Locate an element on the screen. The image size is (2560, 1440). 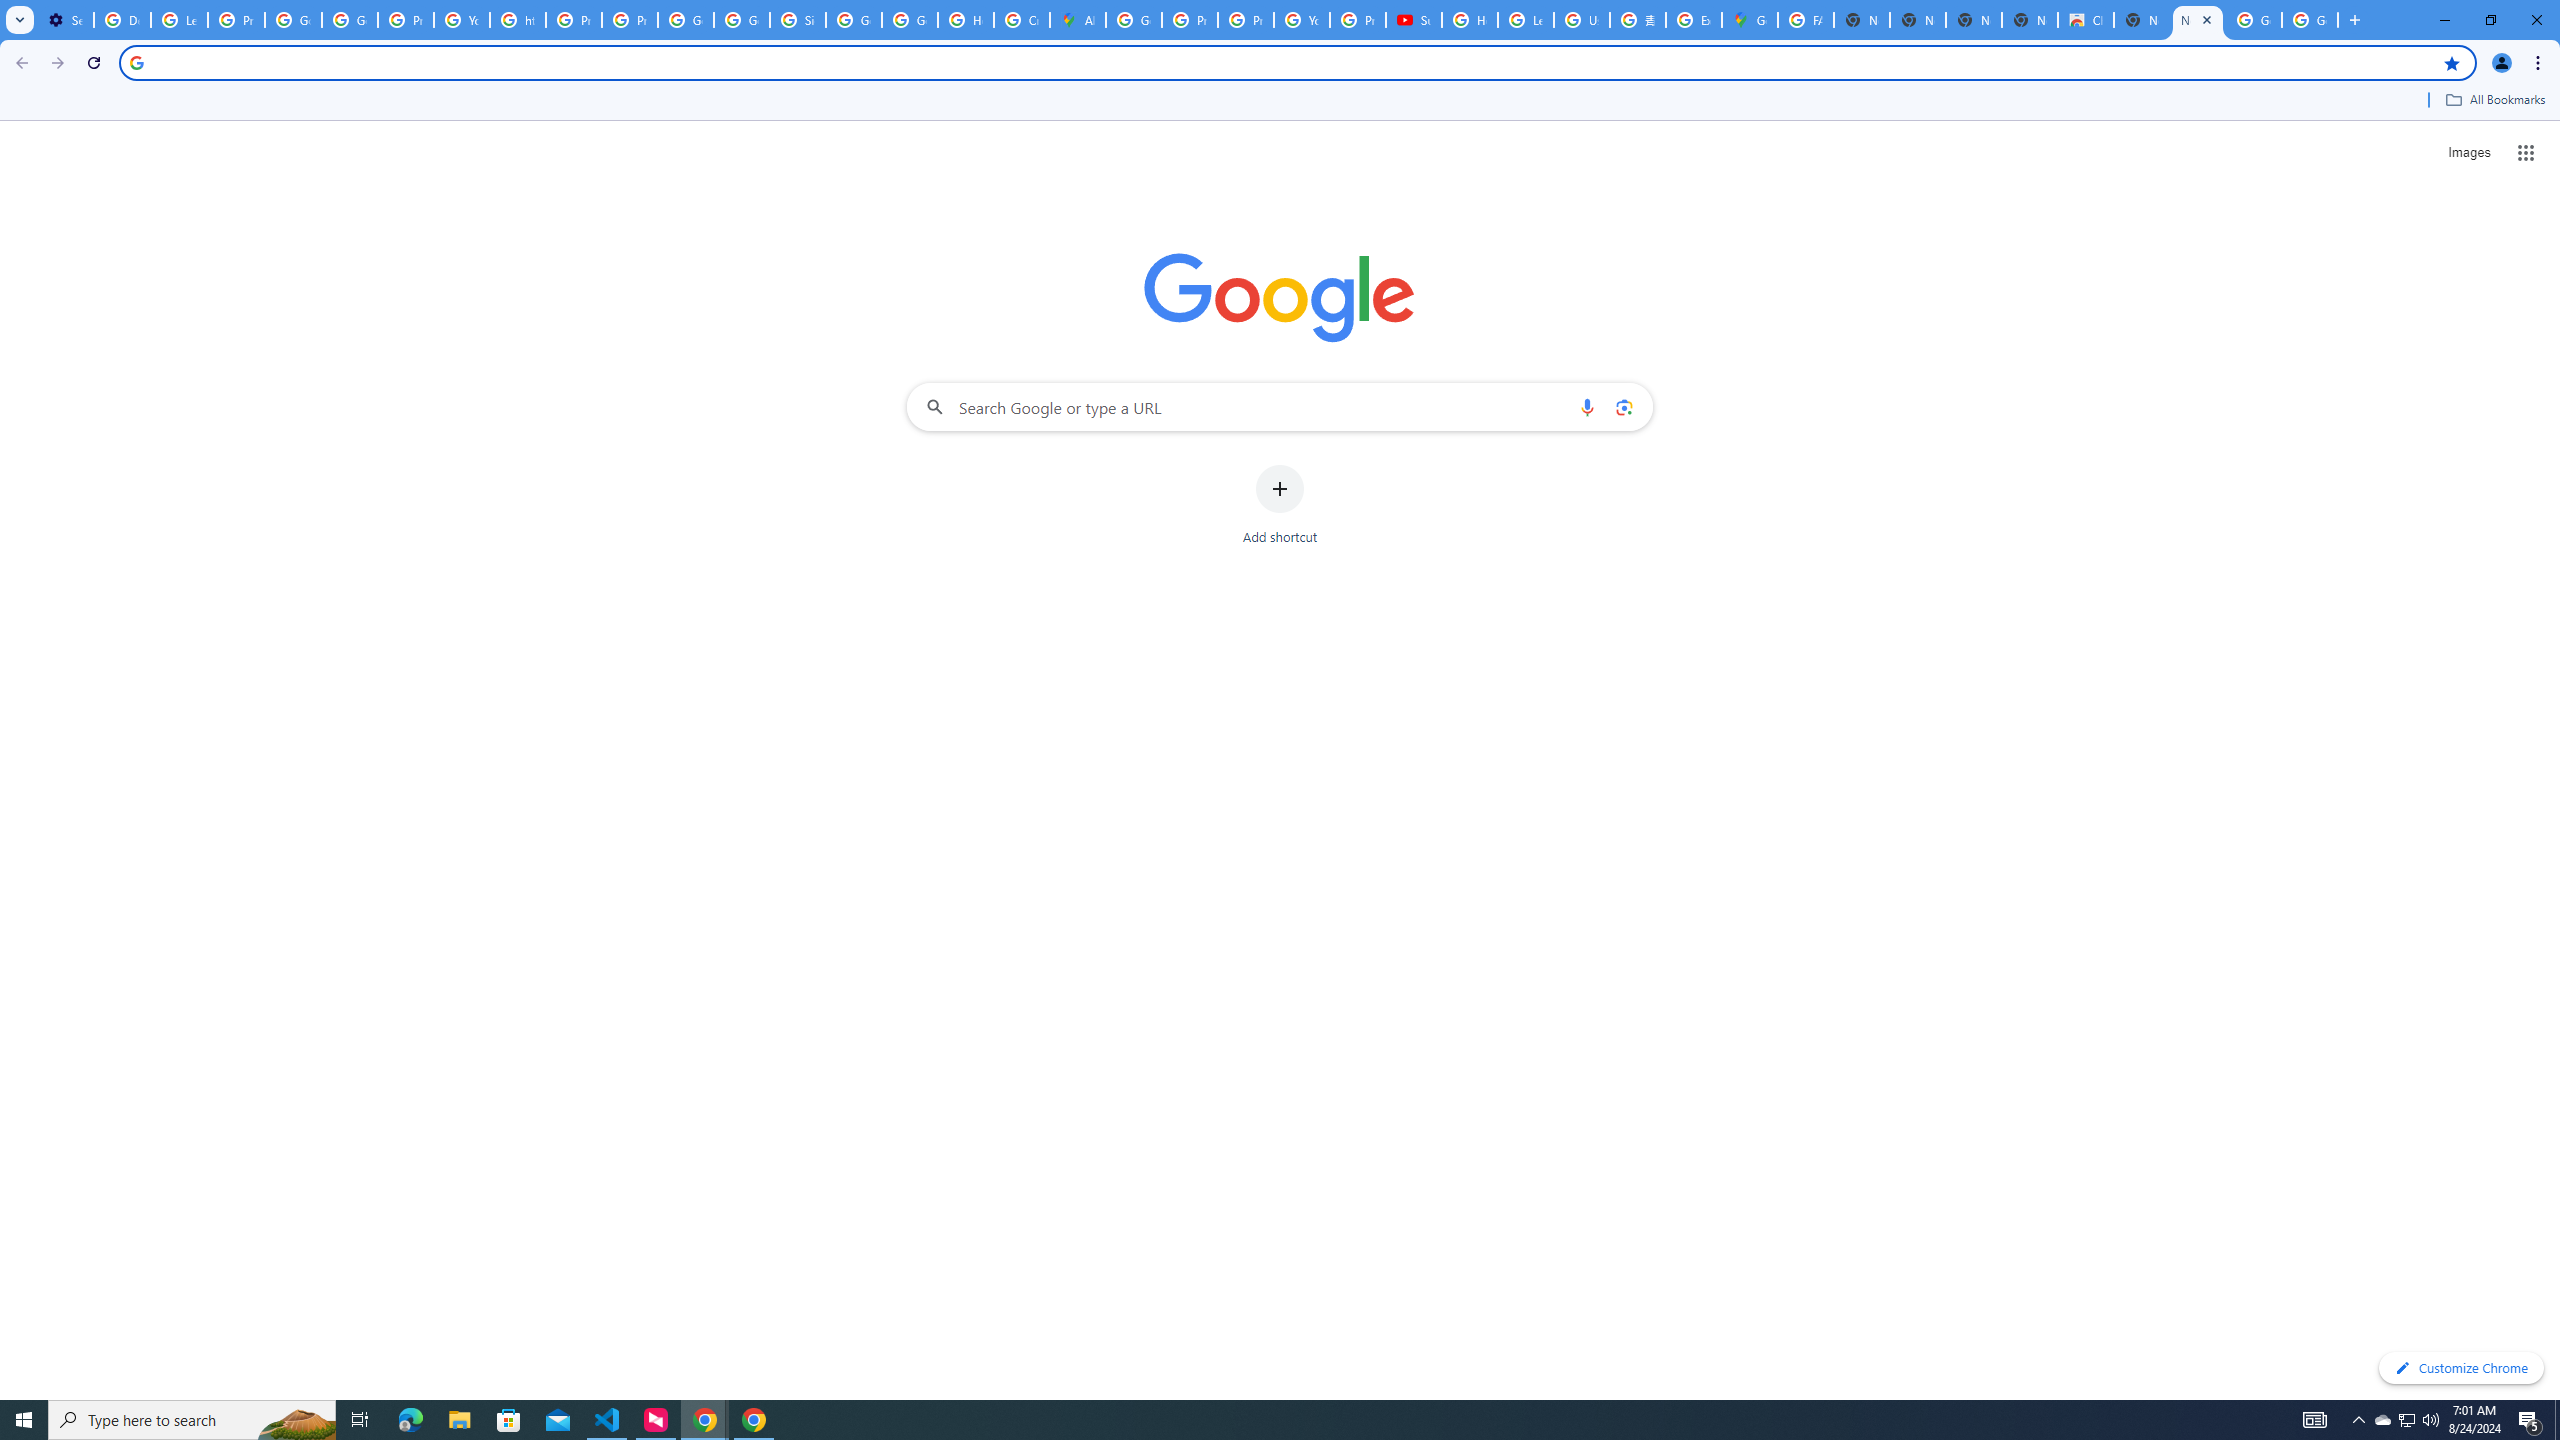
Privacy Help Center - Policies Help is located at coordinates (574, 20).